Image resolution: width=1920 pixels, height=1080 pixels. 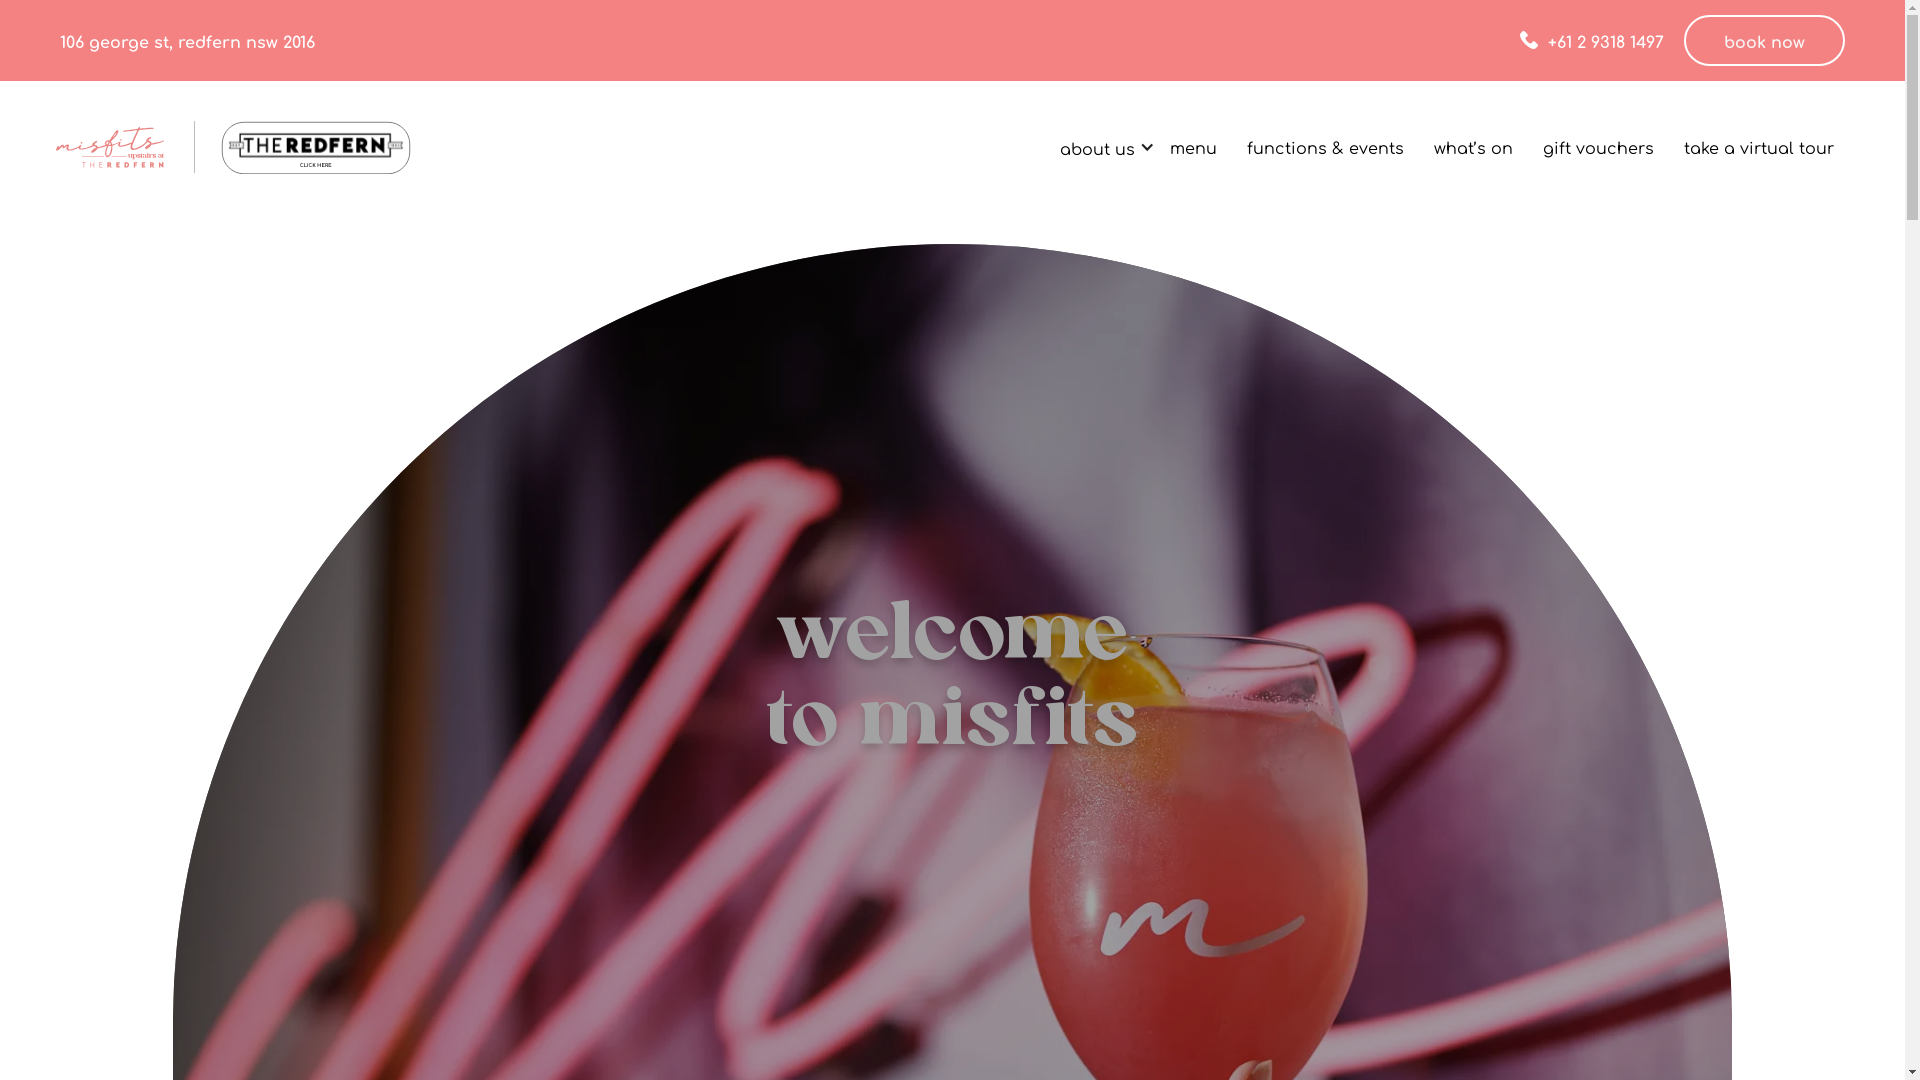 I want to click on about us, so click(x=1098, y=146).